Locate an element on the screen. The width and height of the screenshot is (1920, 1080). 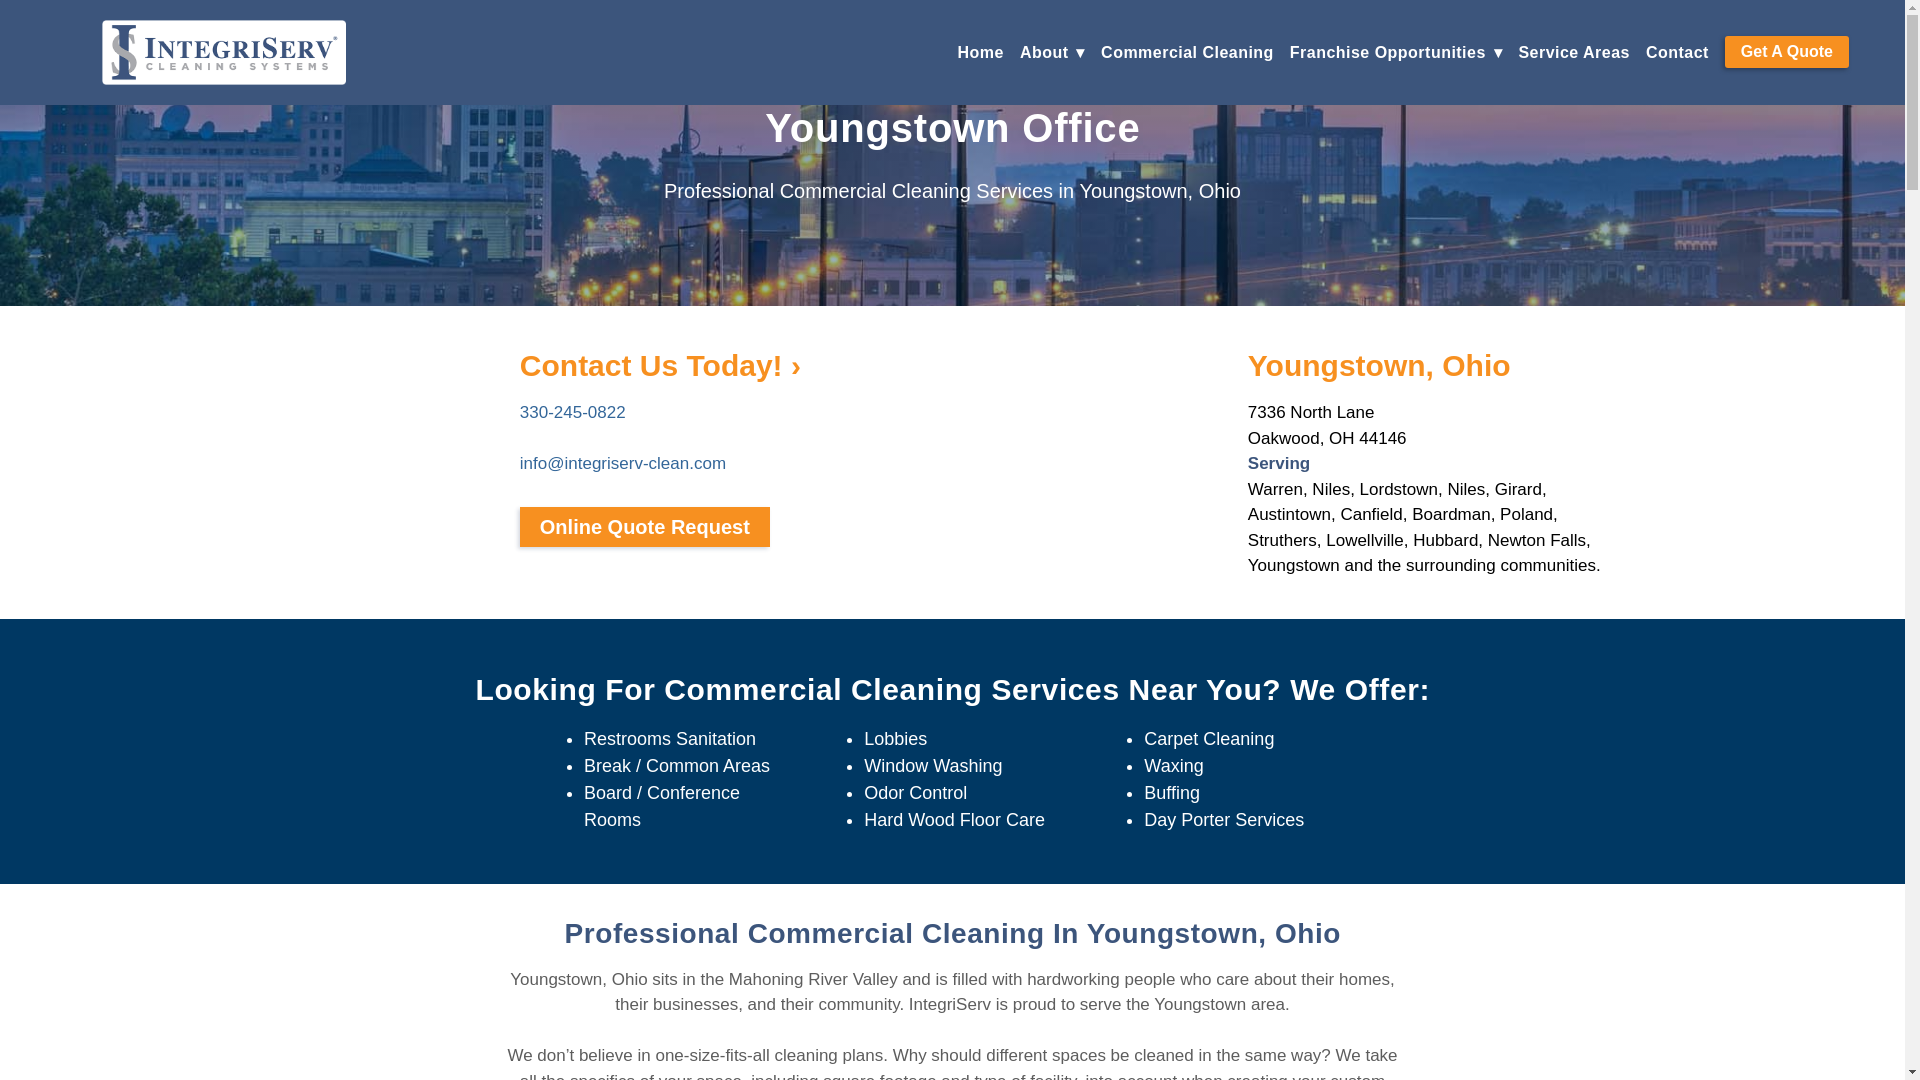
Contact Us Today! is located at coordinates (660, 365).